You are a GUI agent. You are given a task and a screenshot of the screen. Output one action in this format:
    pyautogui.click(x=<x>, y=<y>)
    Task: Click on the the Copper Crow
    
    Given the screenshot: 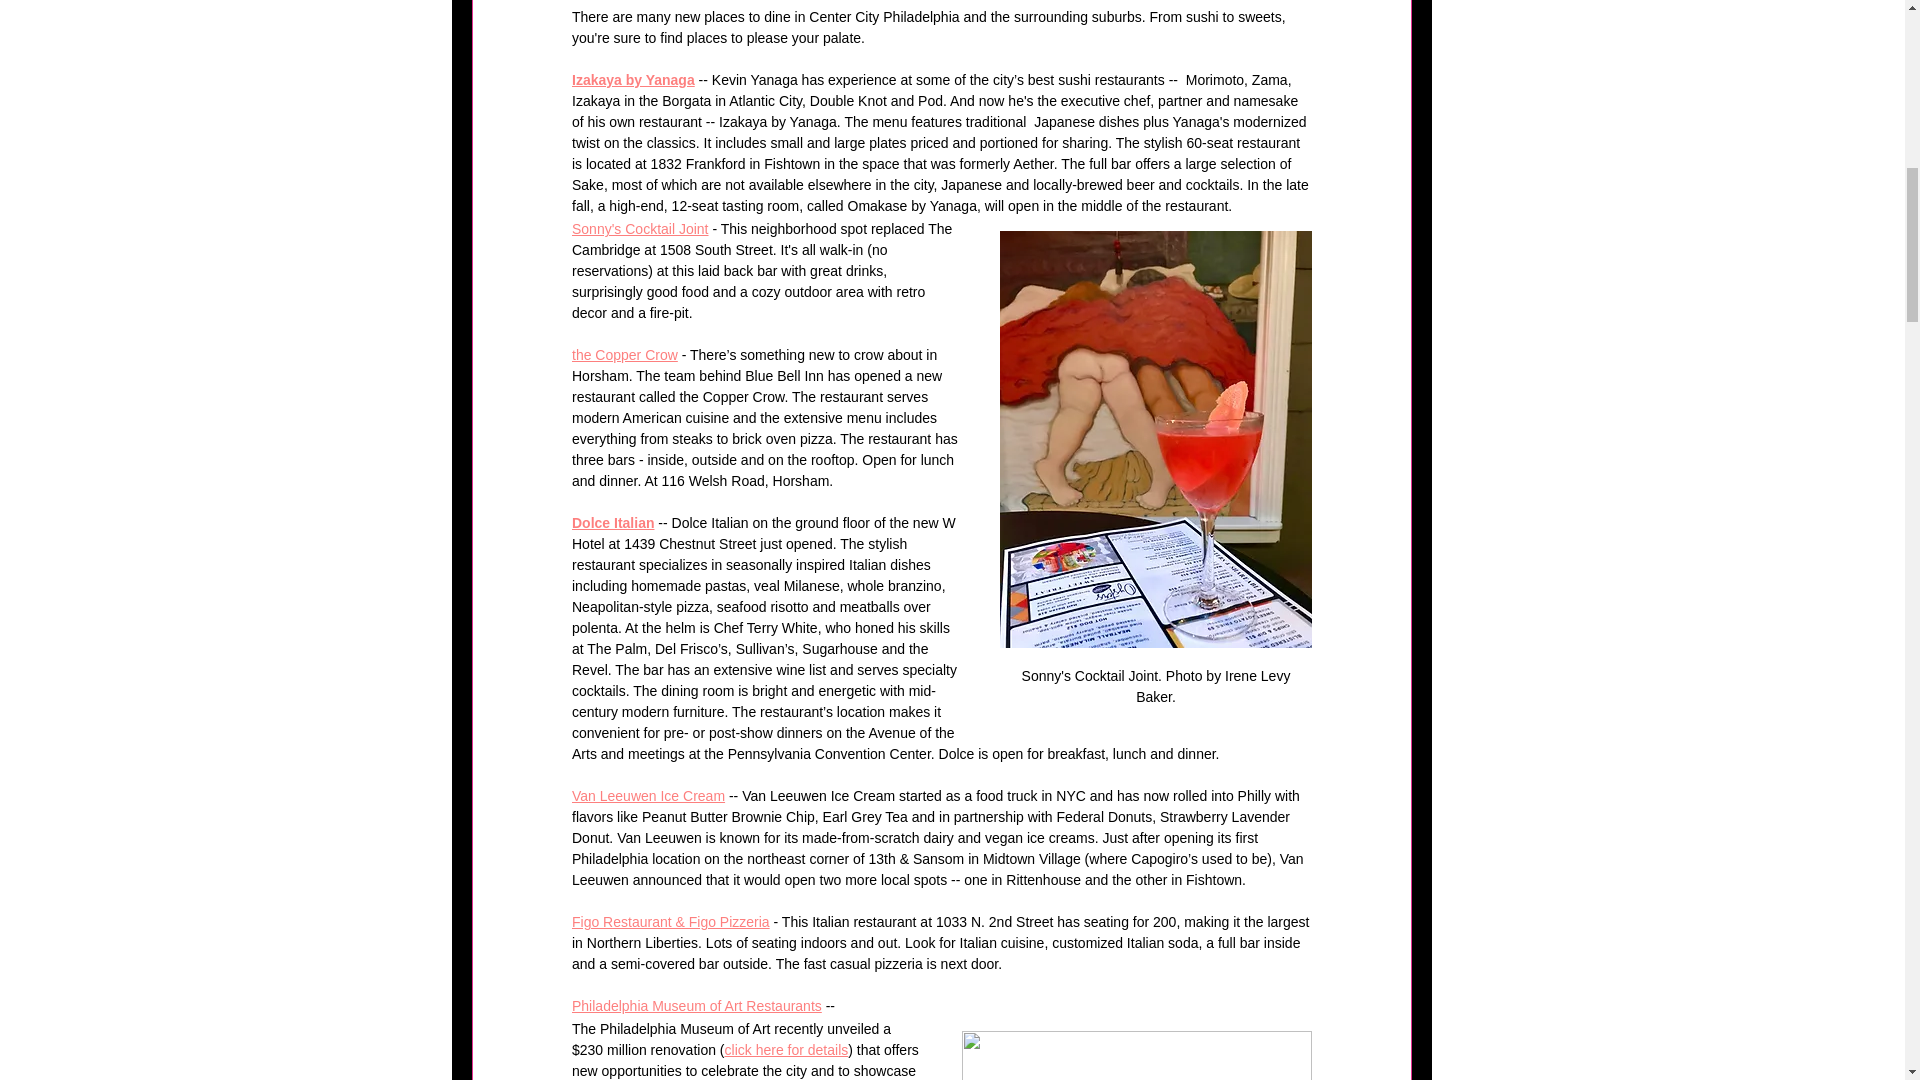 What is the action you would take?
    pyautogui.click(x=624, y=354)
    